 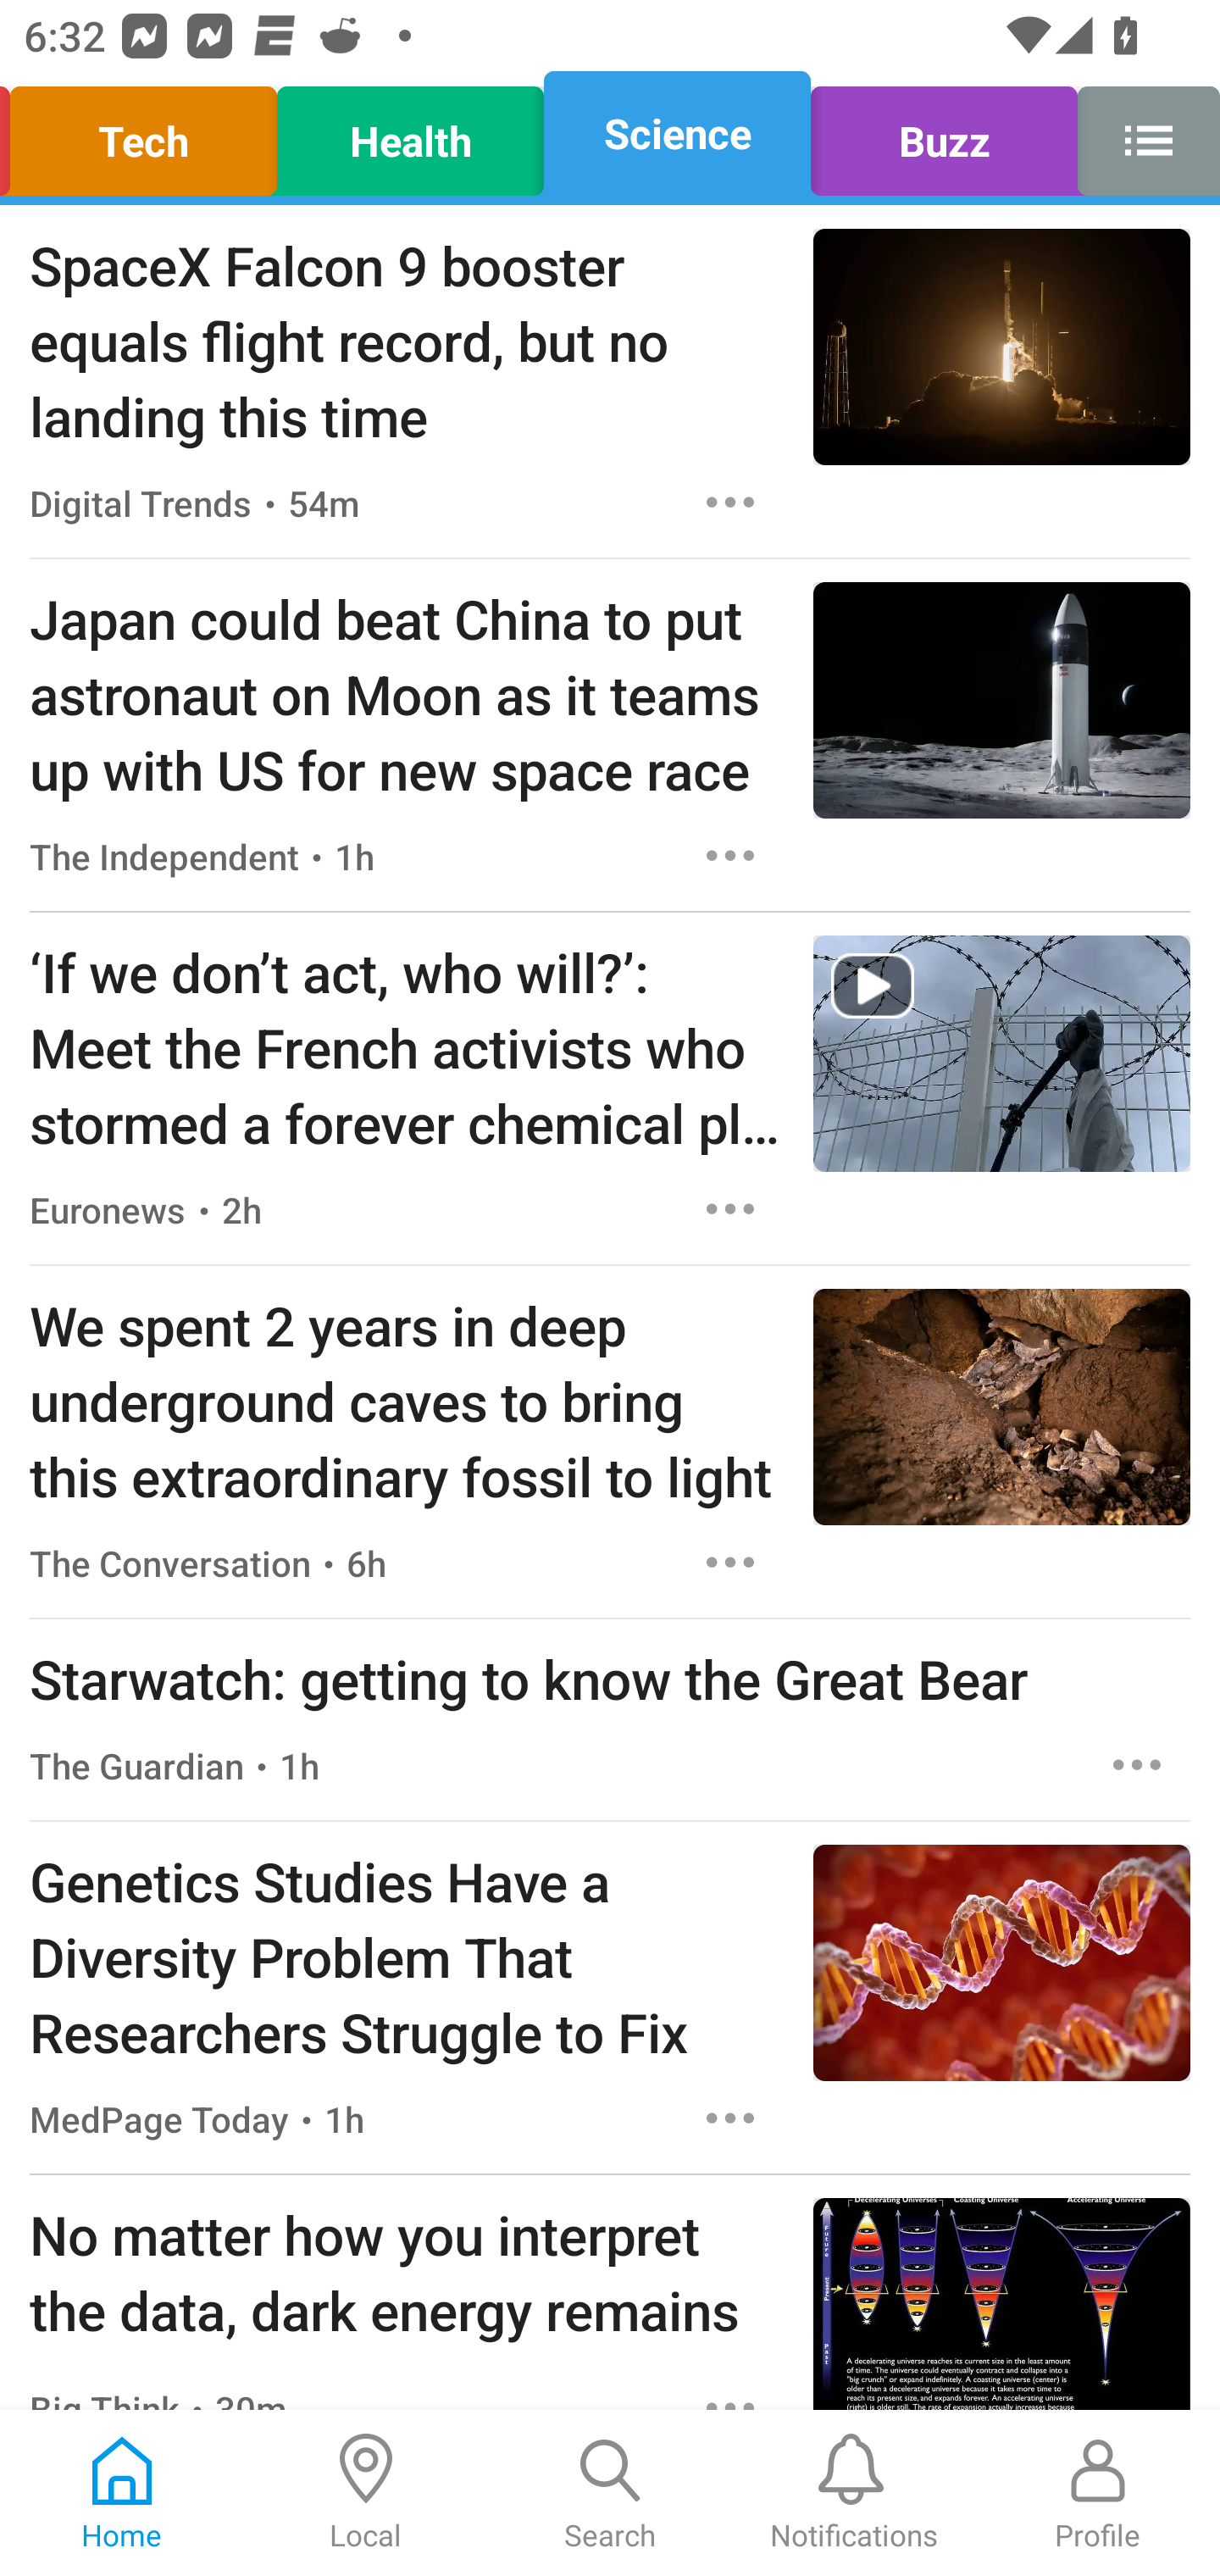 What do you see at coordinates (730, 2118) in the screenshot?
I see `Options` at bounding box center [730, 2118].